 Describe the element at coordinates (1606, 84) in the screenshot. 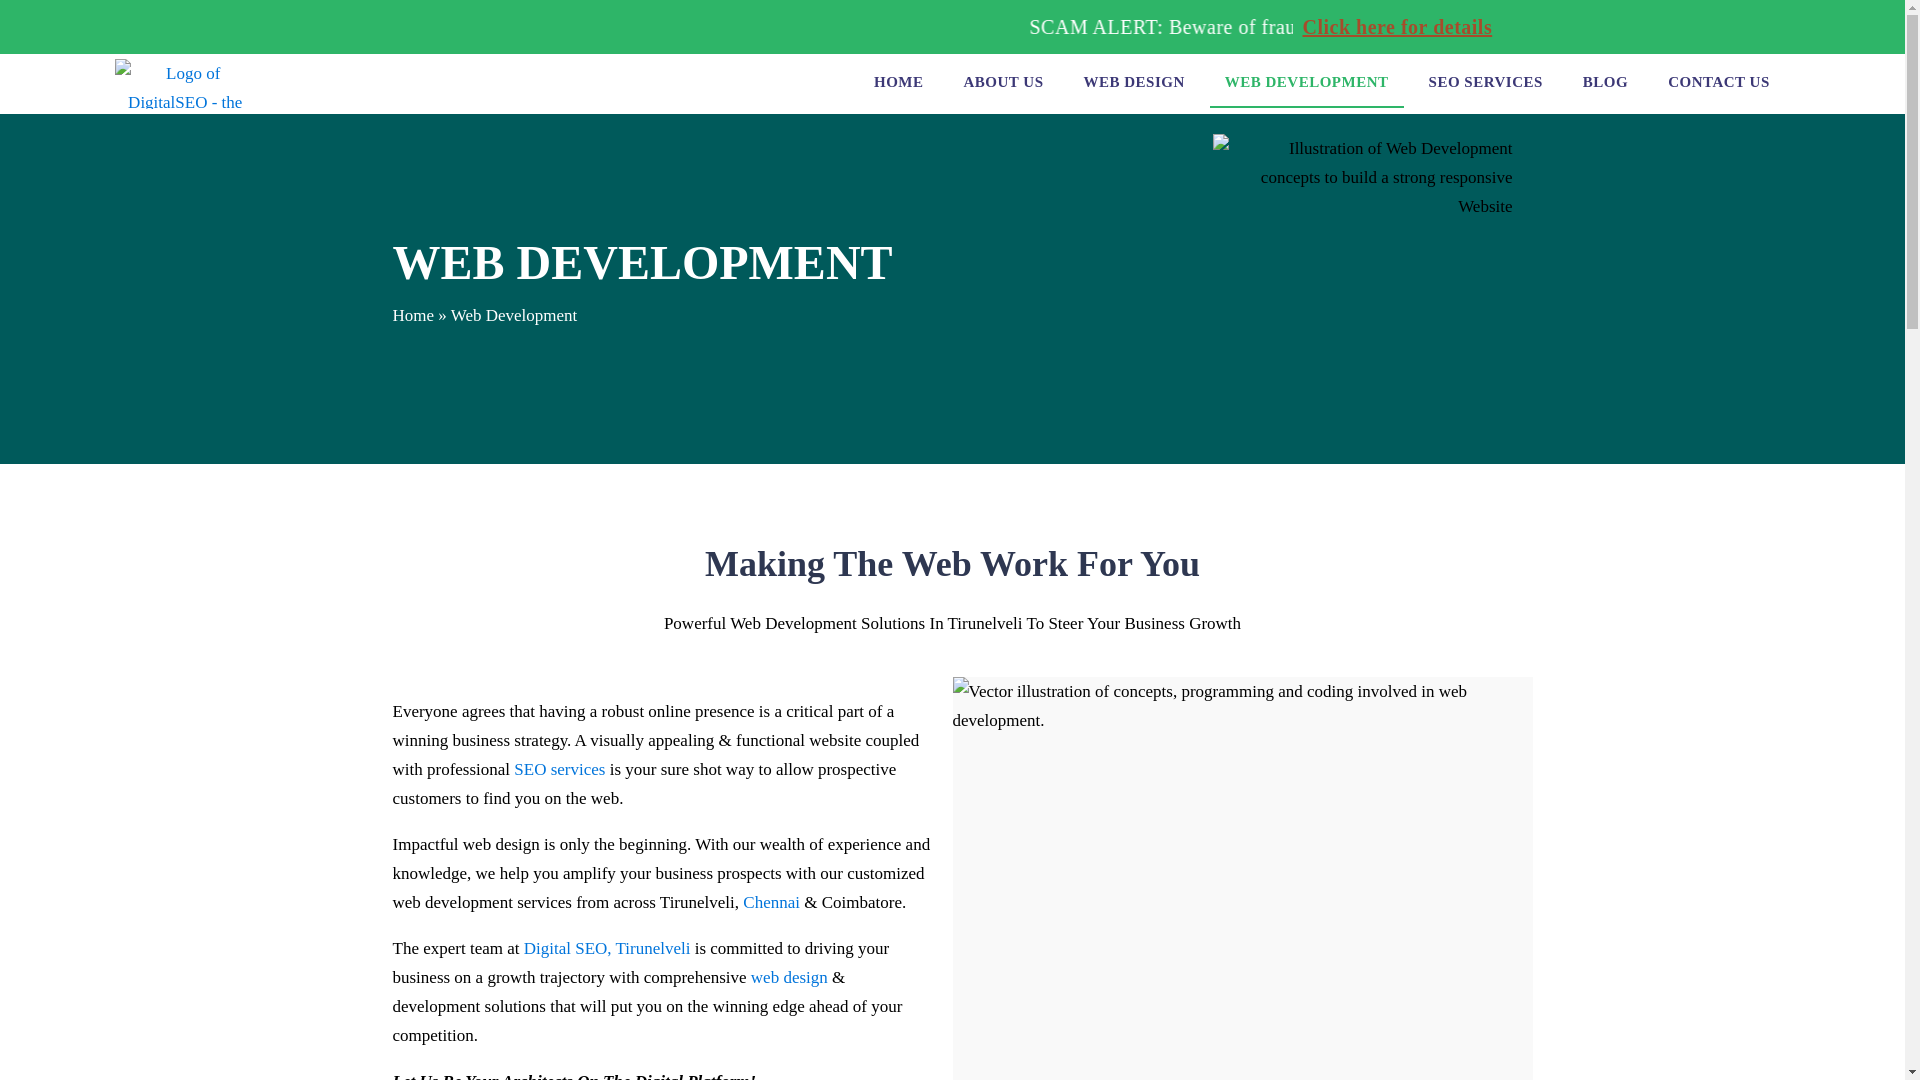

I see `BLOG` at that location.